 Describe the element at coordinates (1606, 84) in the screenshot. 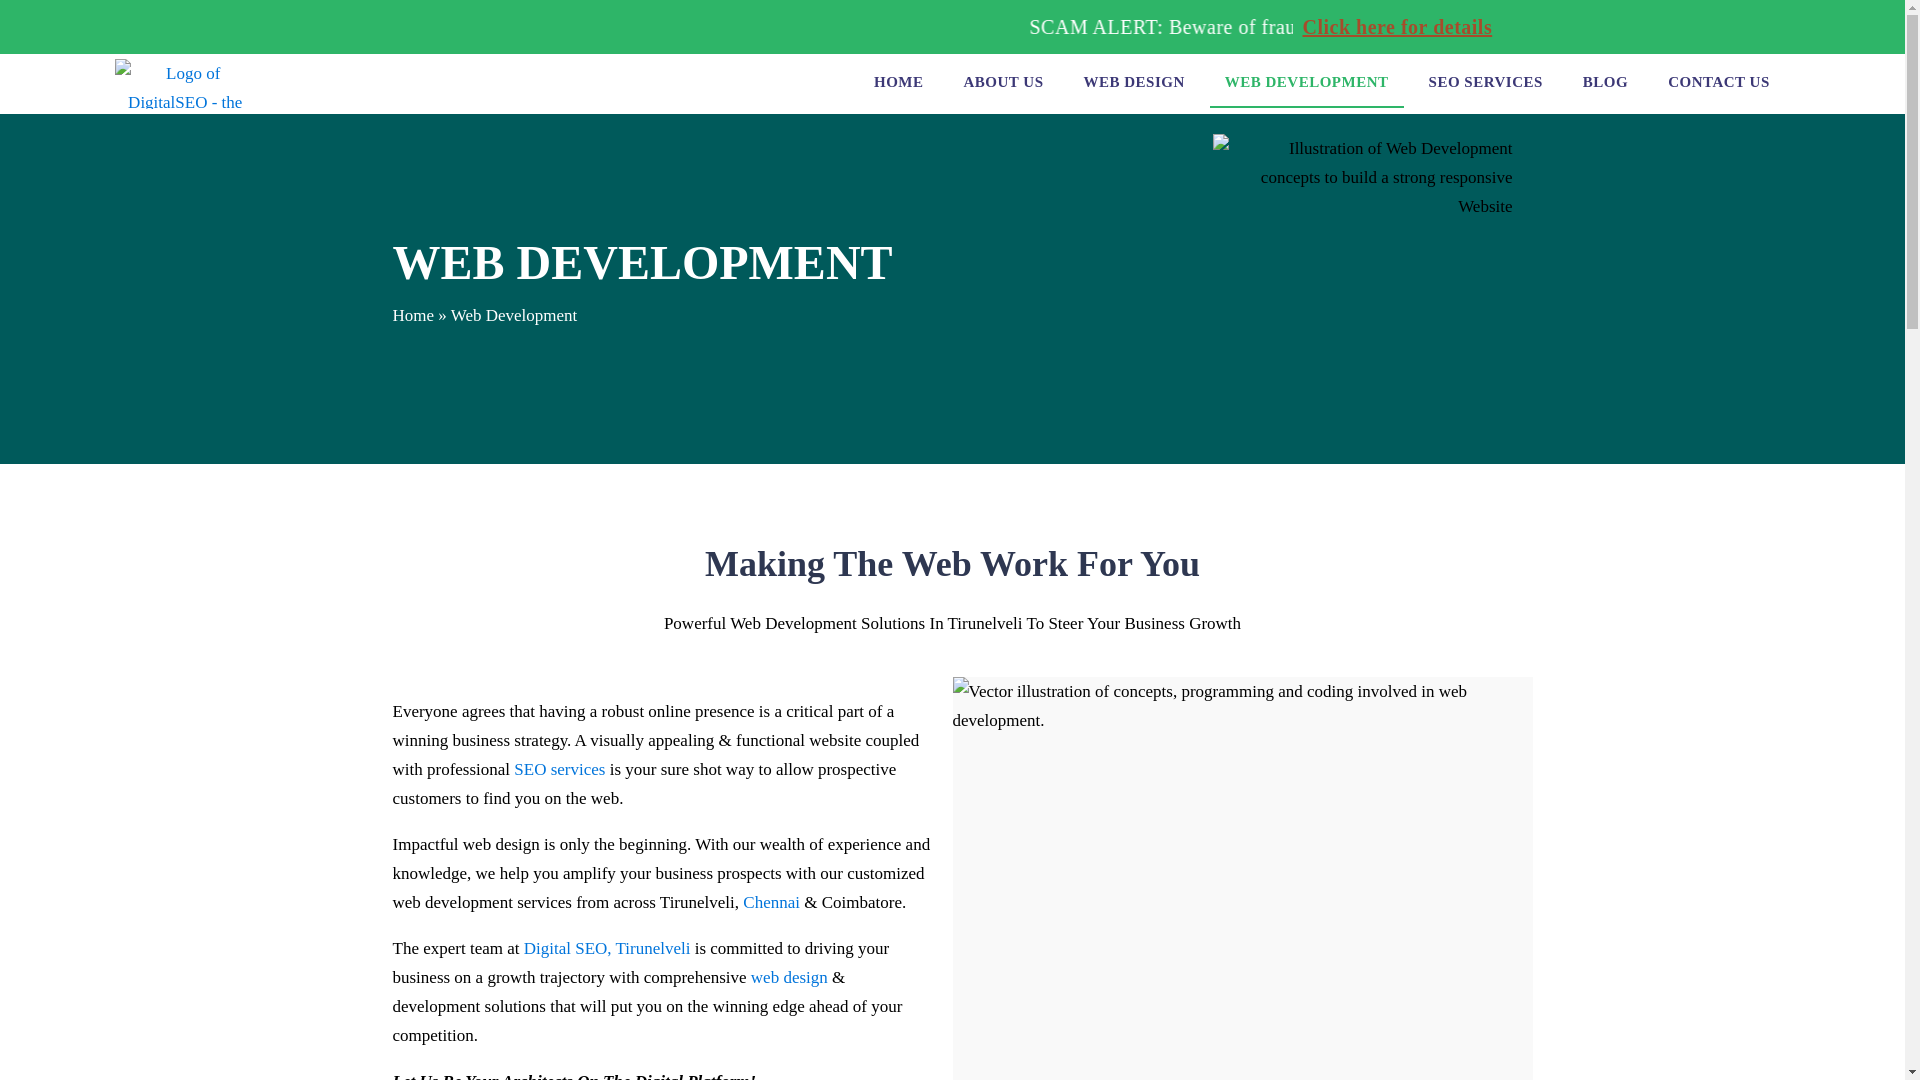

I see `BLOG` at that location.